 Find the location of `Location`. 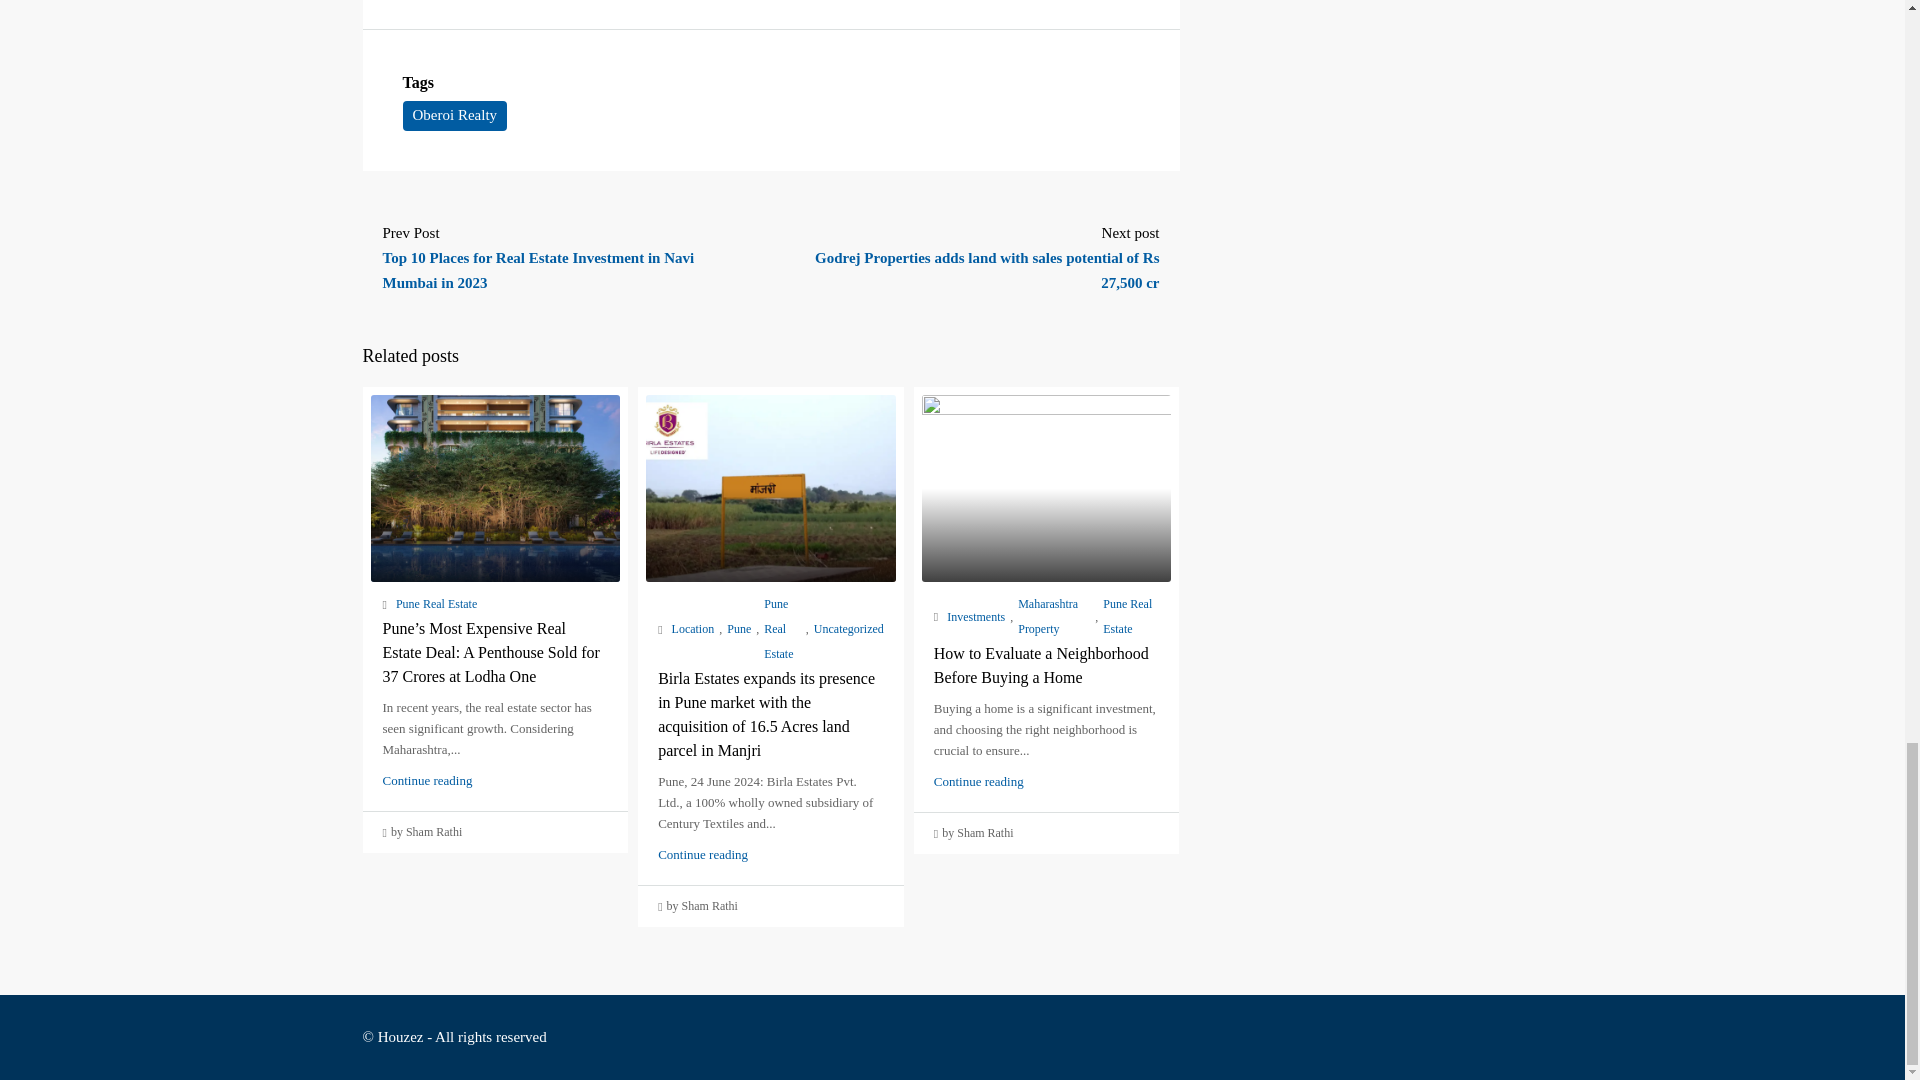

Location is located at coordinates (693, 628).